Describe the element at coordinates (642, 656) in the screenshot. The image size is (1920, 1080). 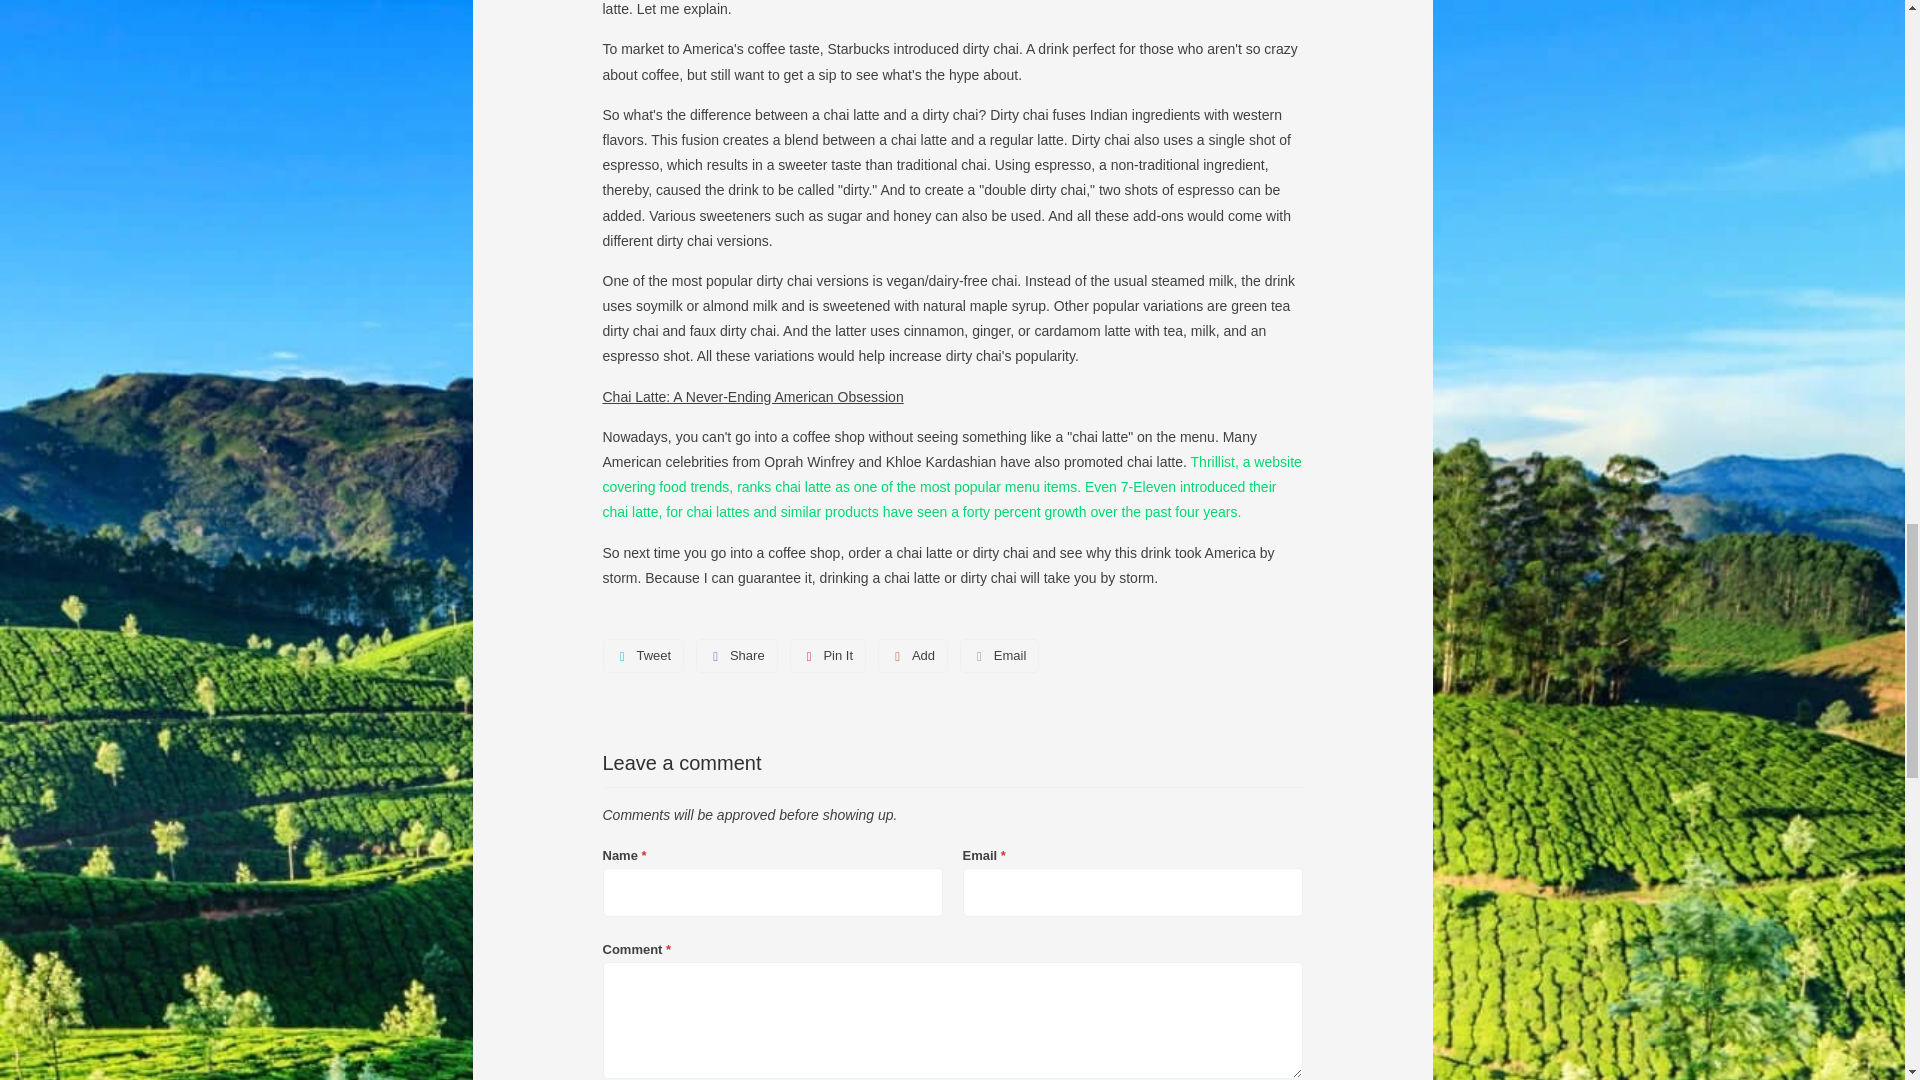
I see `Share this on Twitter` at that location.